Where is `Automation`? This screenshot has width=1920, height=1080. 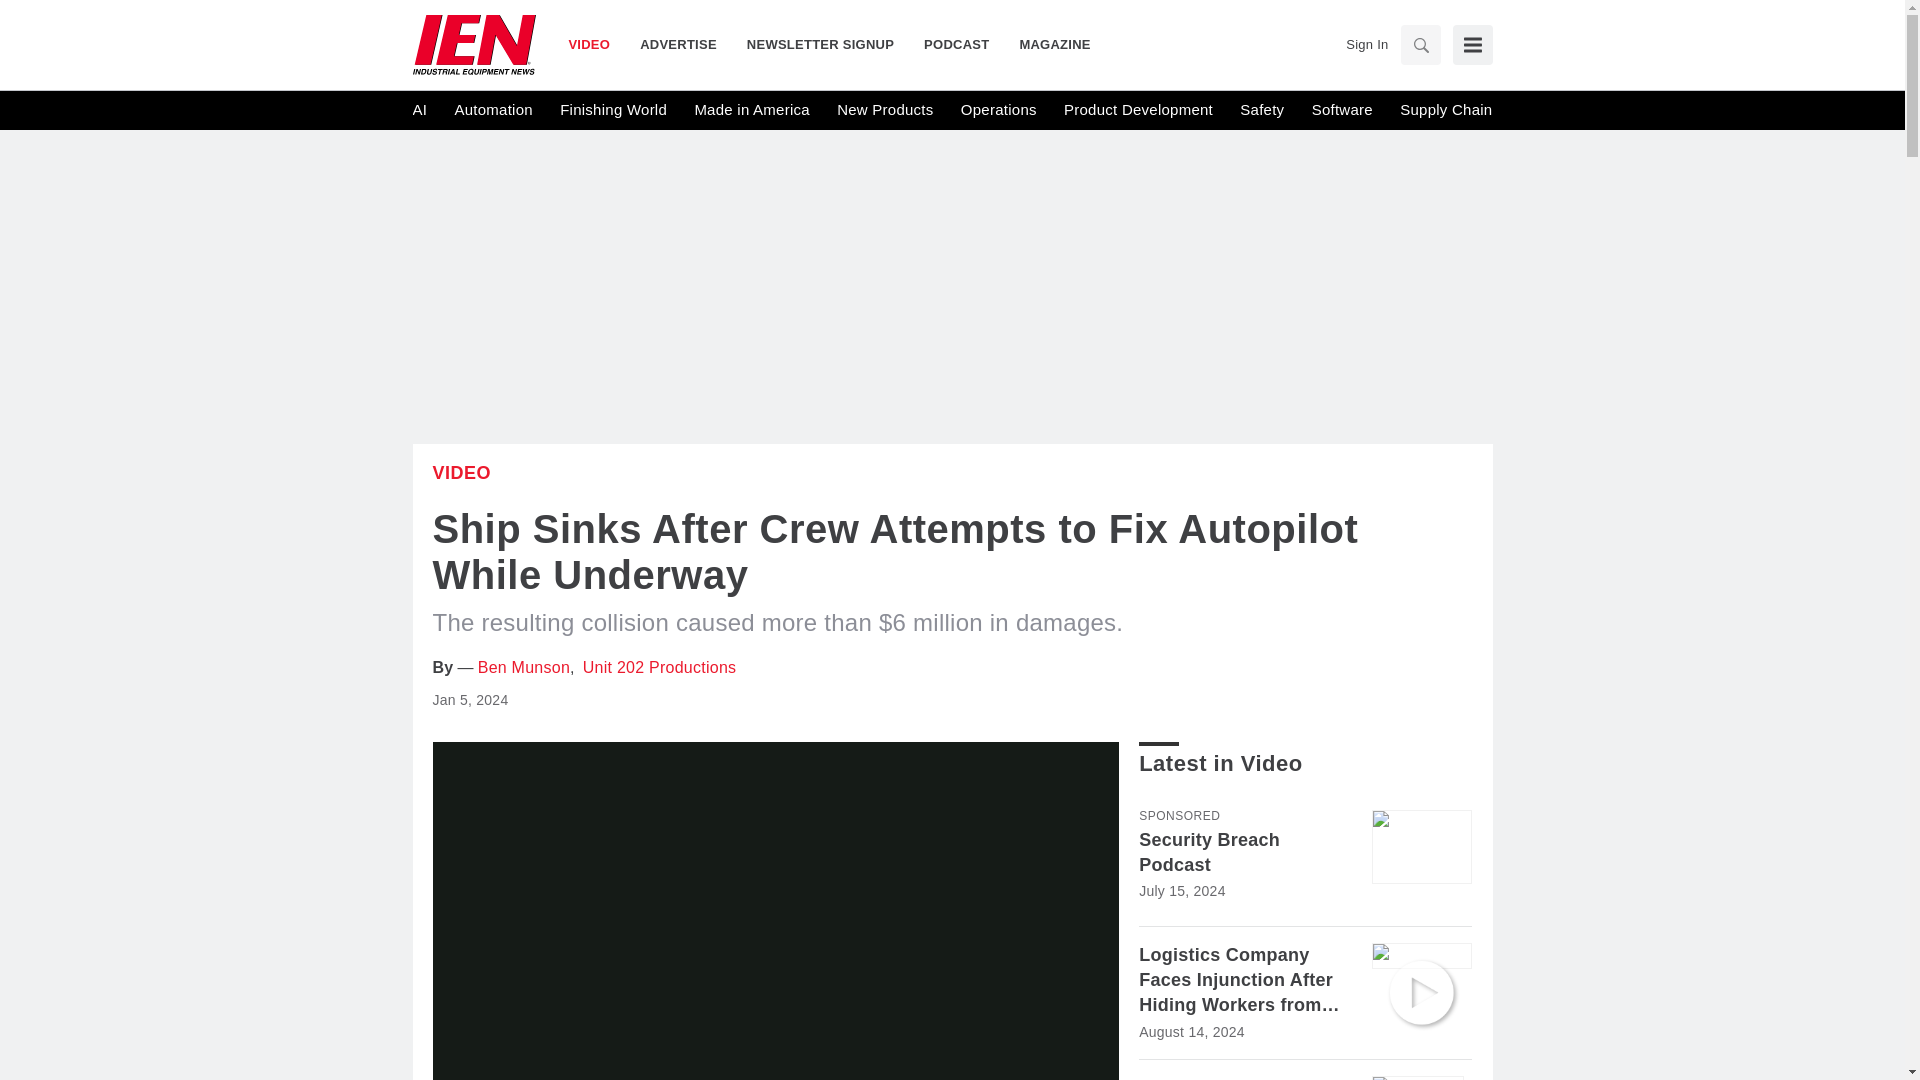 Automation is located at coordinates (492, 110).